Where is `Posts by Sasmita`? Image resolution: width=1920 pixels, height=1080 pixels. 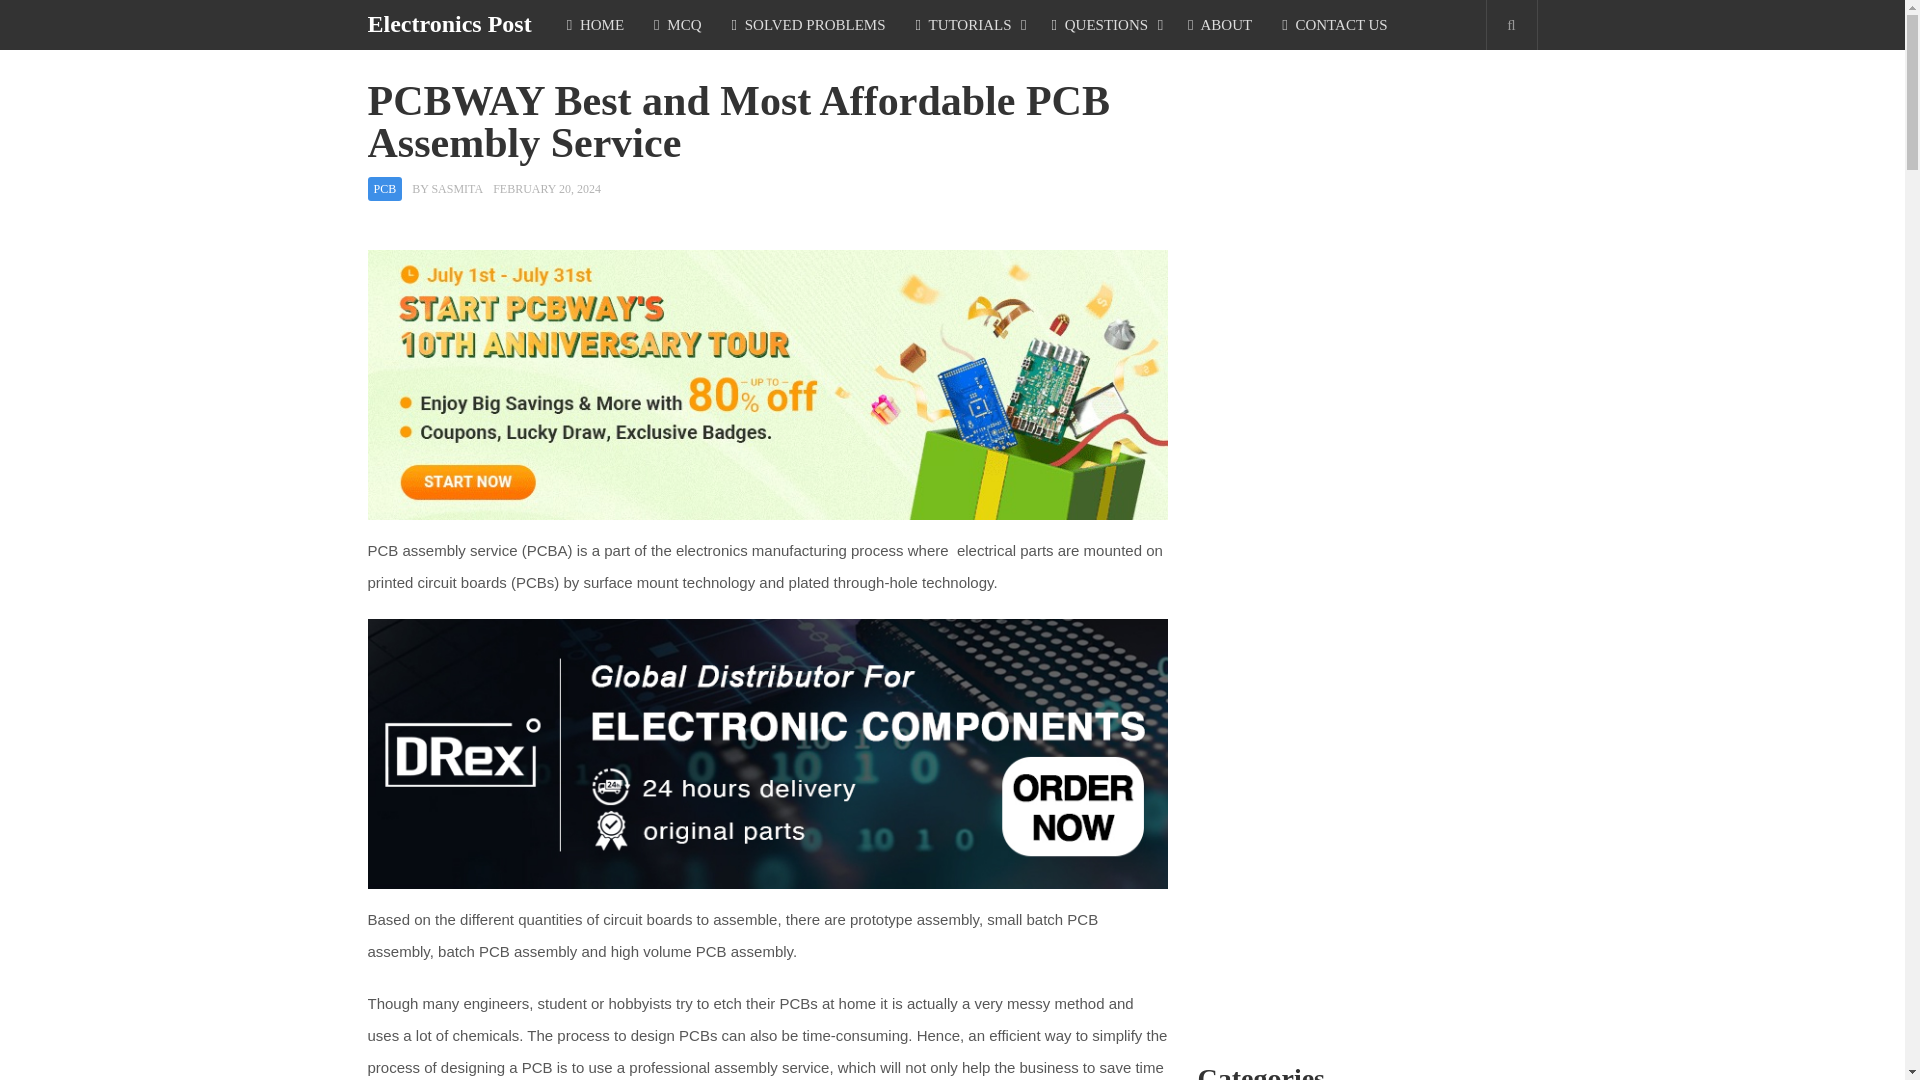
Posts by Sasmita is located at coordinates (456, 188).